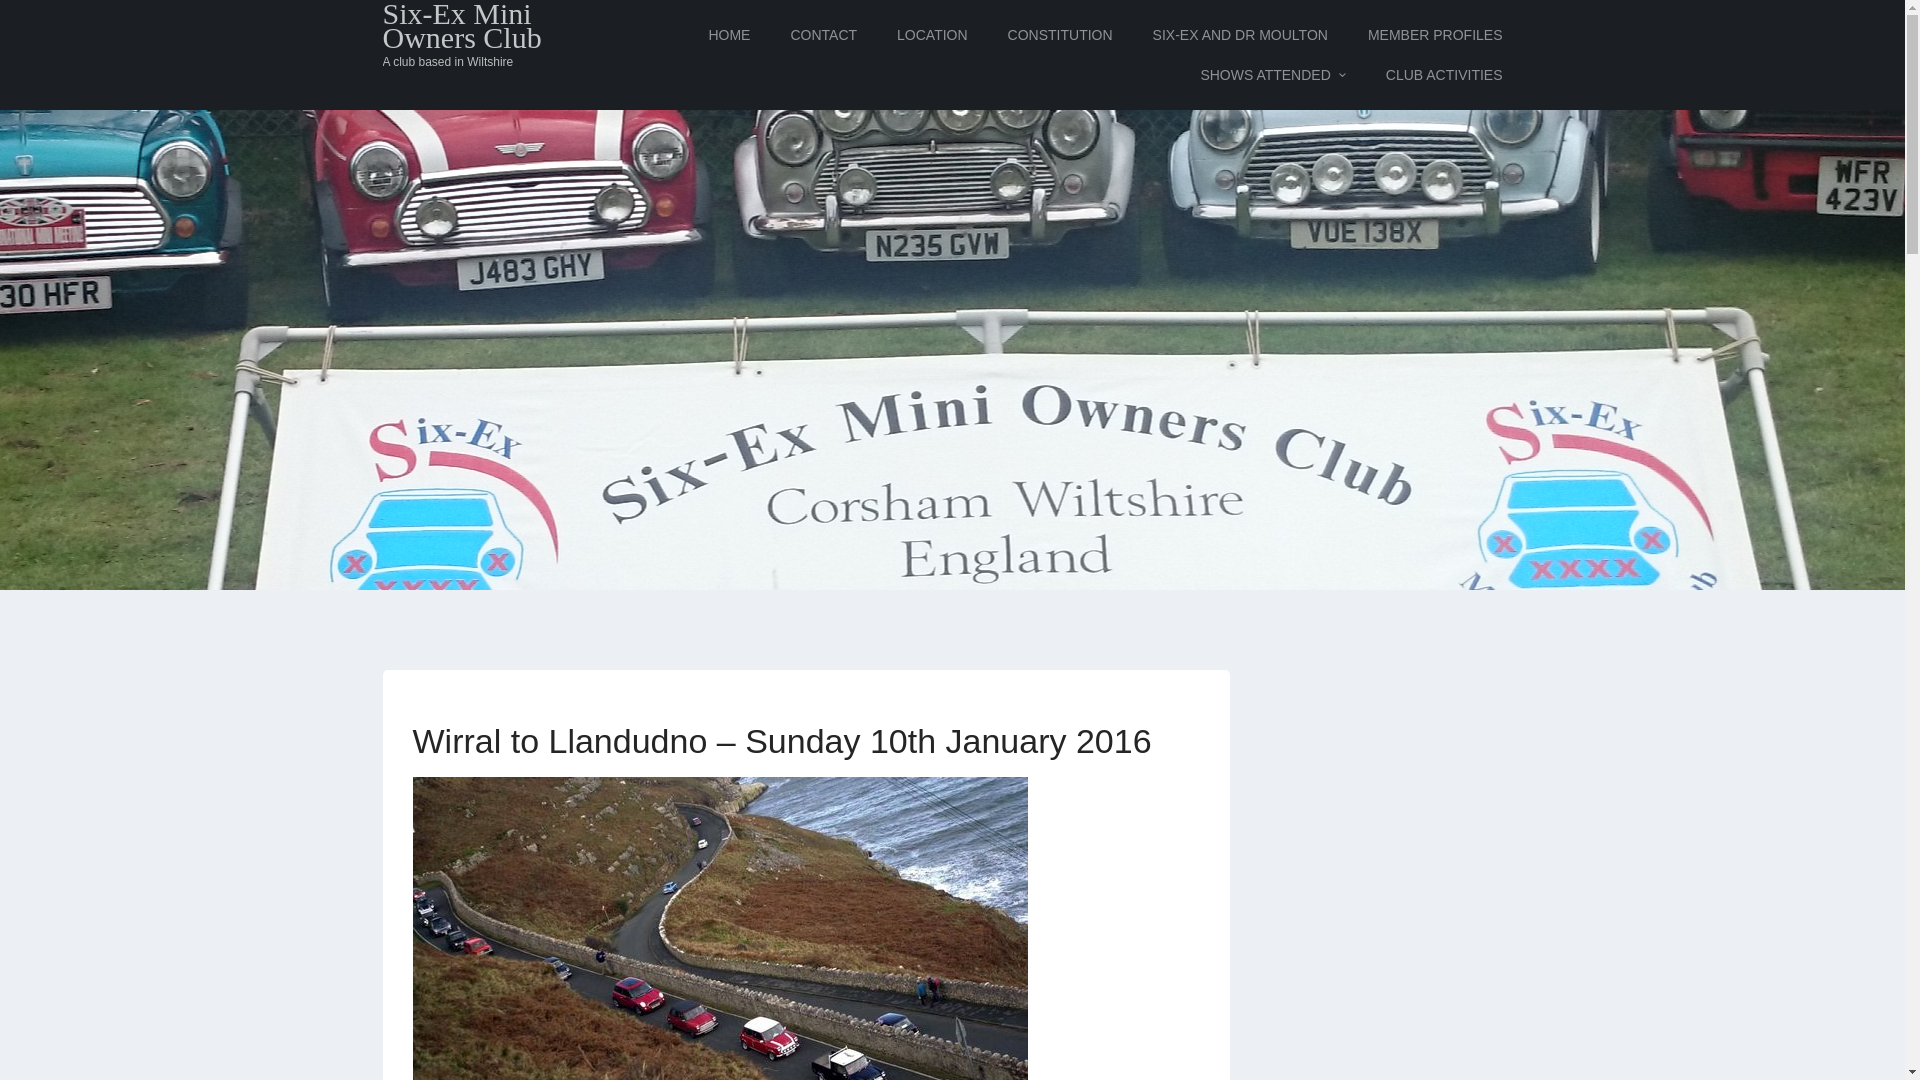  I want to click on HOME, so click(728, 35).